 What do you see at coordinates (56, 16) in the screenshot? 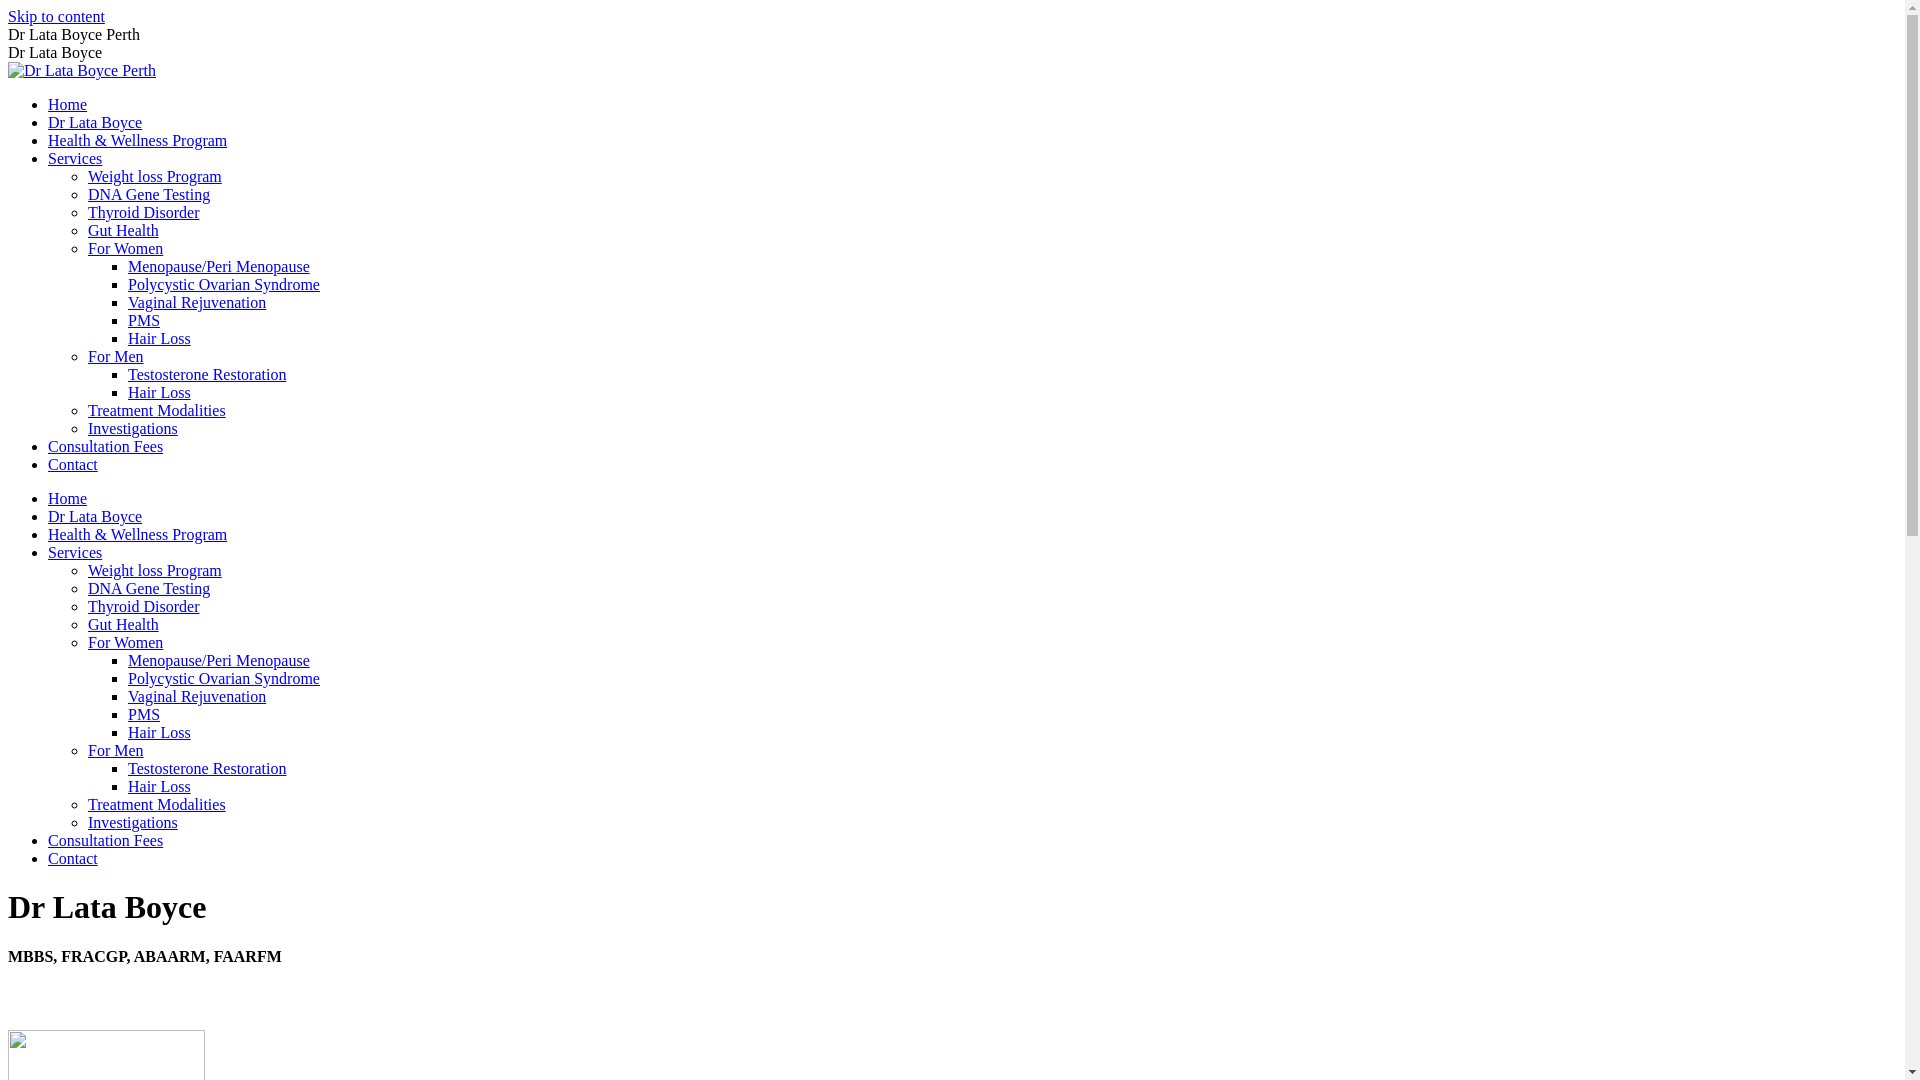
I see `Skip to content` at bounding box center [56, 16].